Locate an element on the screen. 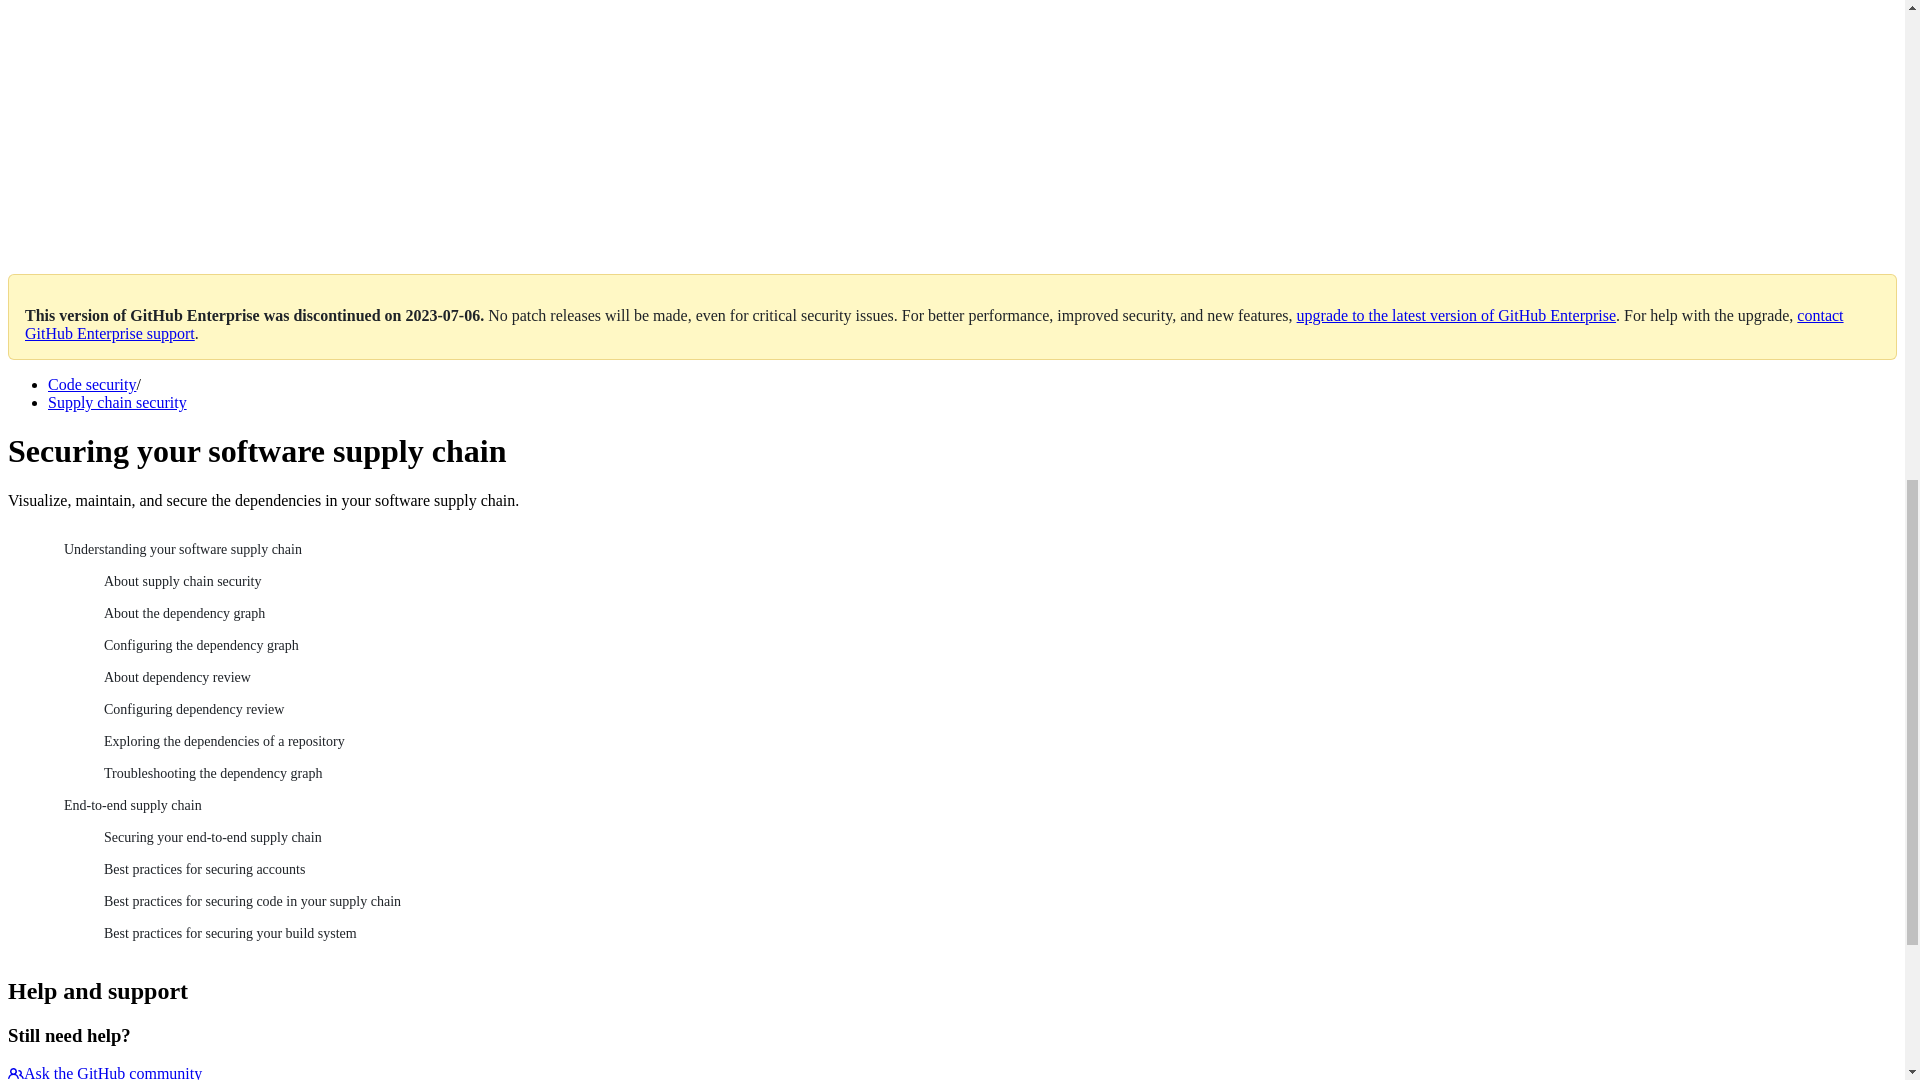  Troubleshooting the dependency graph is located at coordinates (992, 774).